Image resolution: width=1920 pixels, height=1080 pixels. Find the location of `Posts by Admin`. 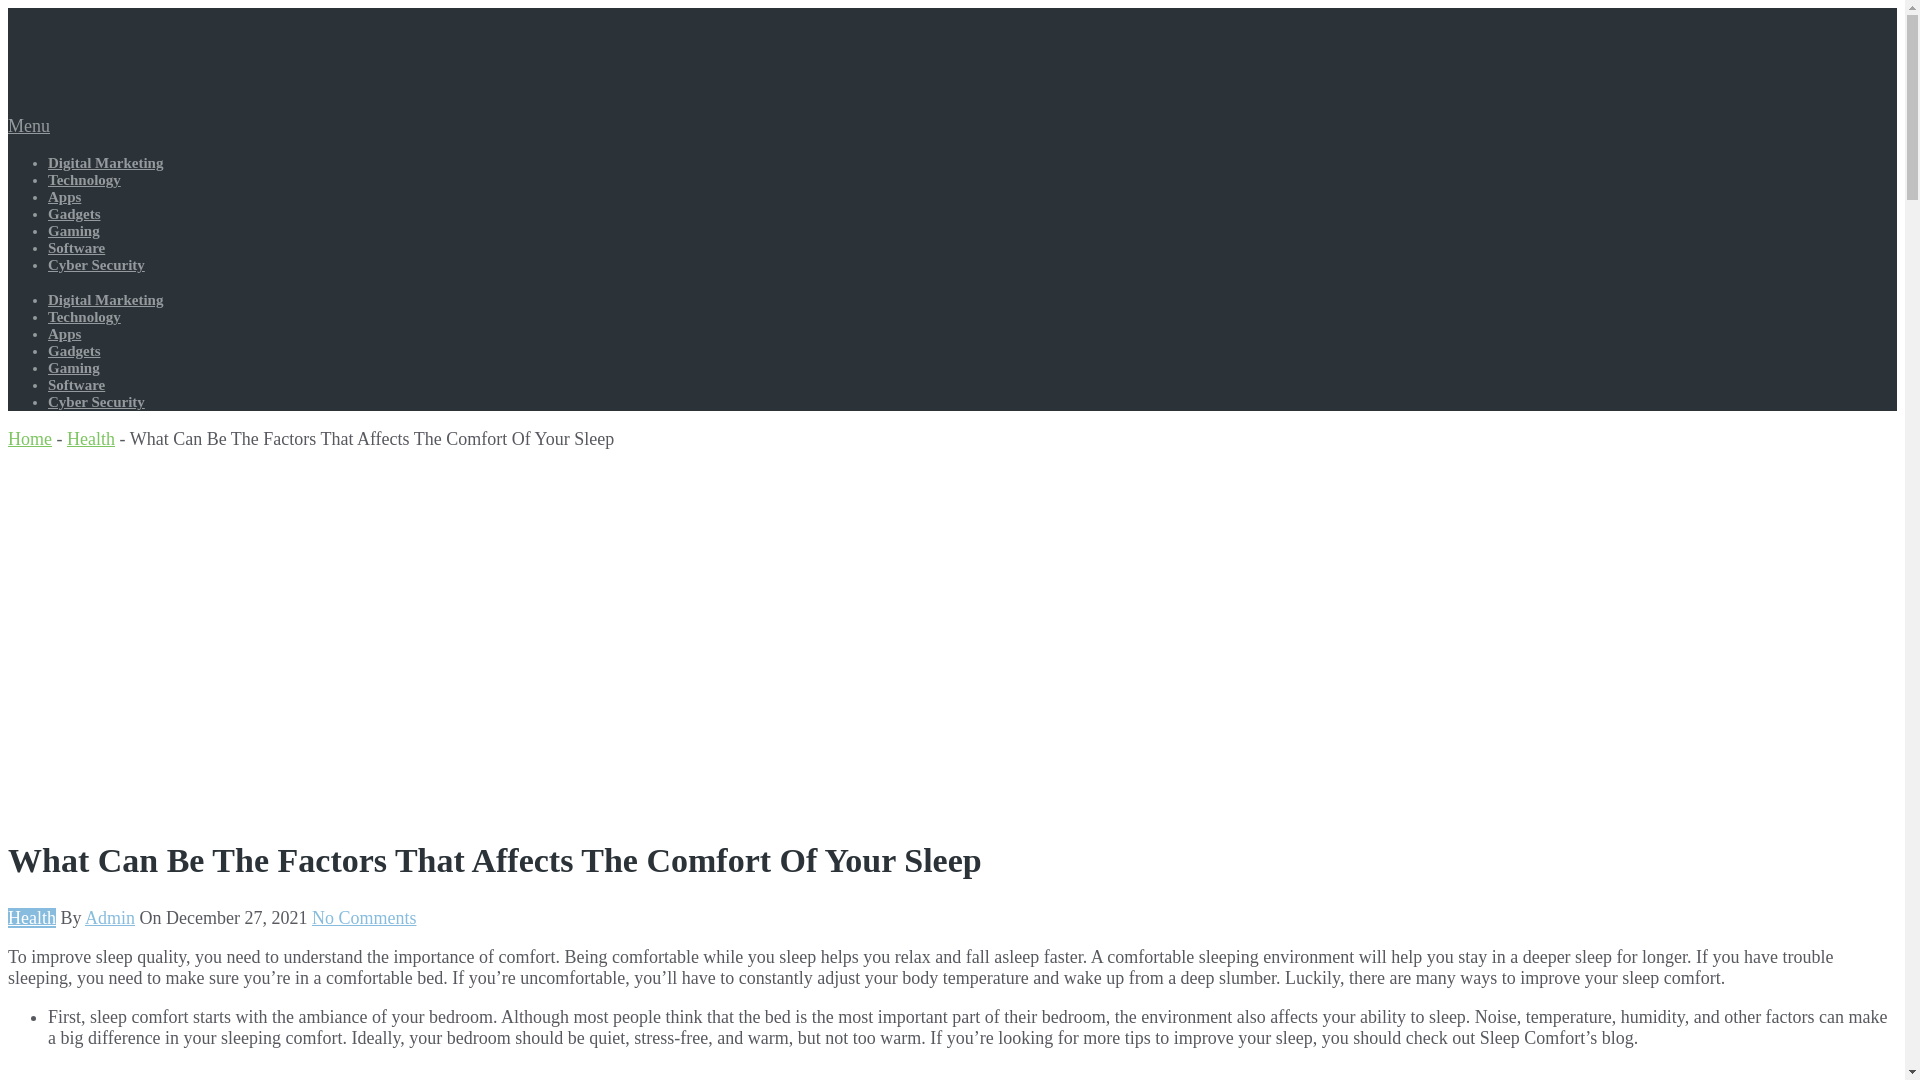

Posts by Admin is located at coordinates (109, 918).